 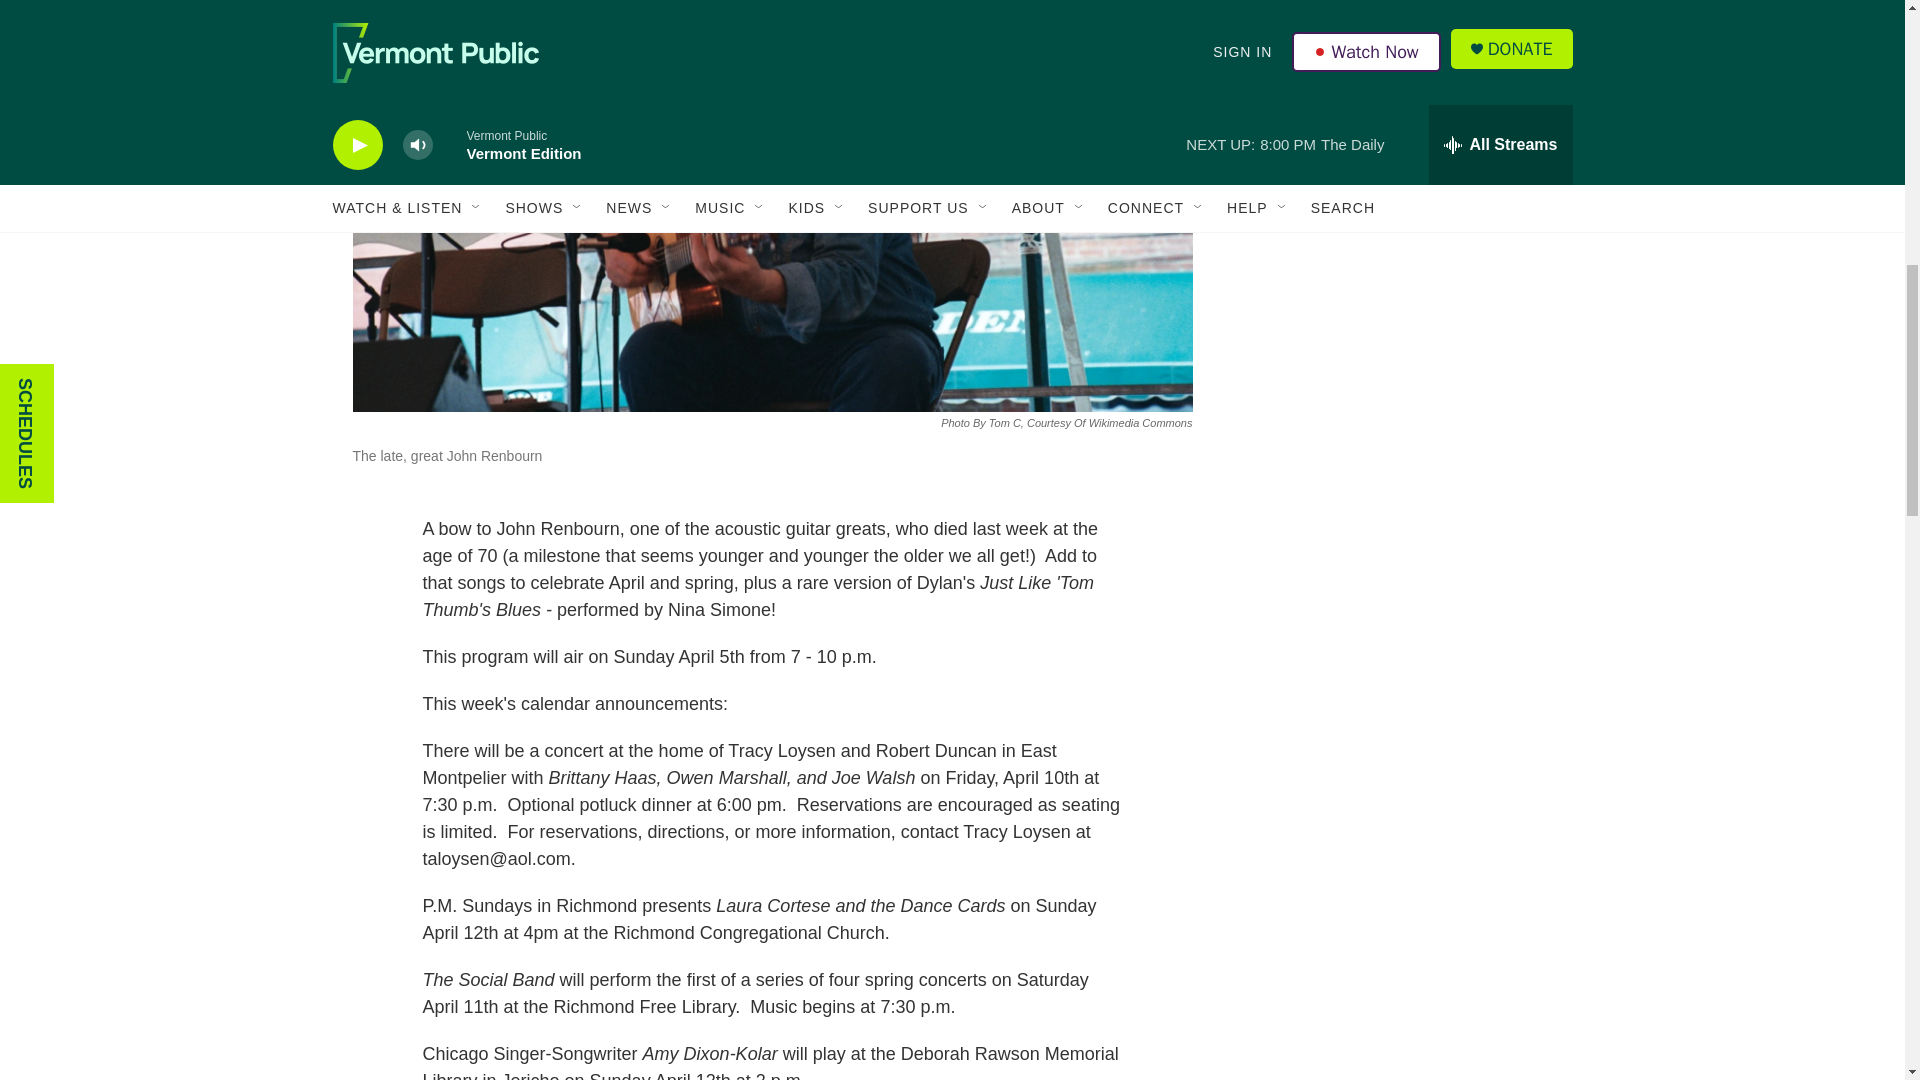 I want to click on 3rd party ad content, so click(x=1401, y=454).